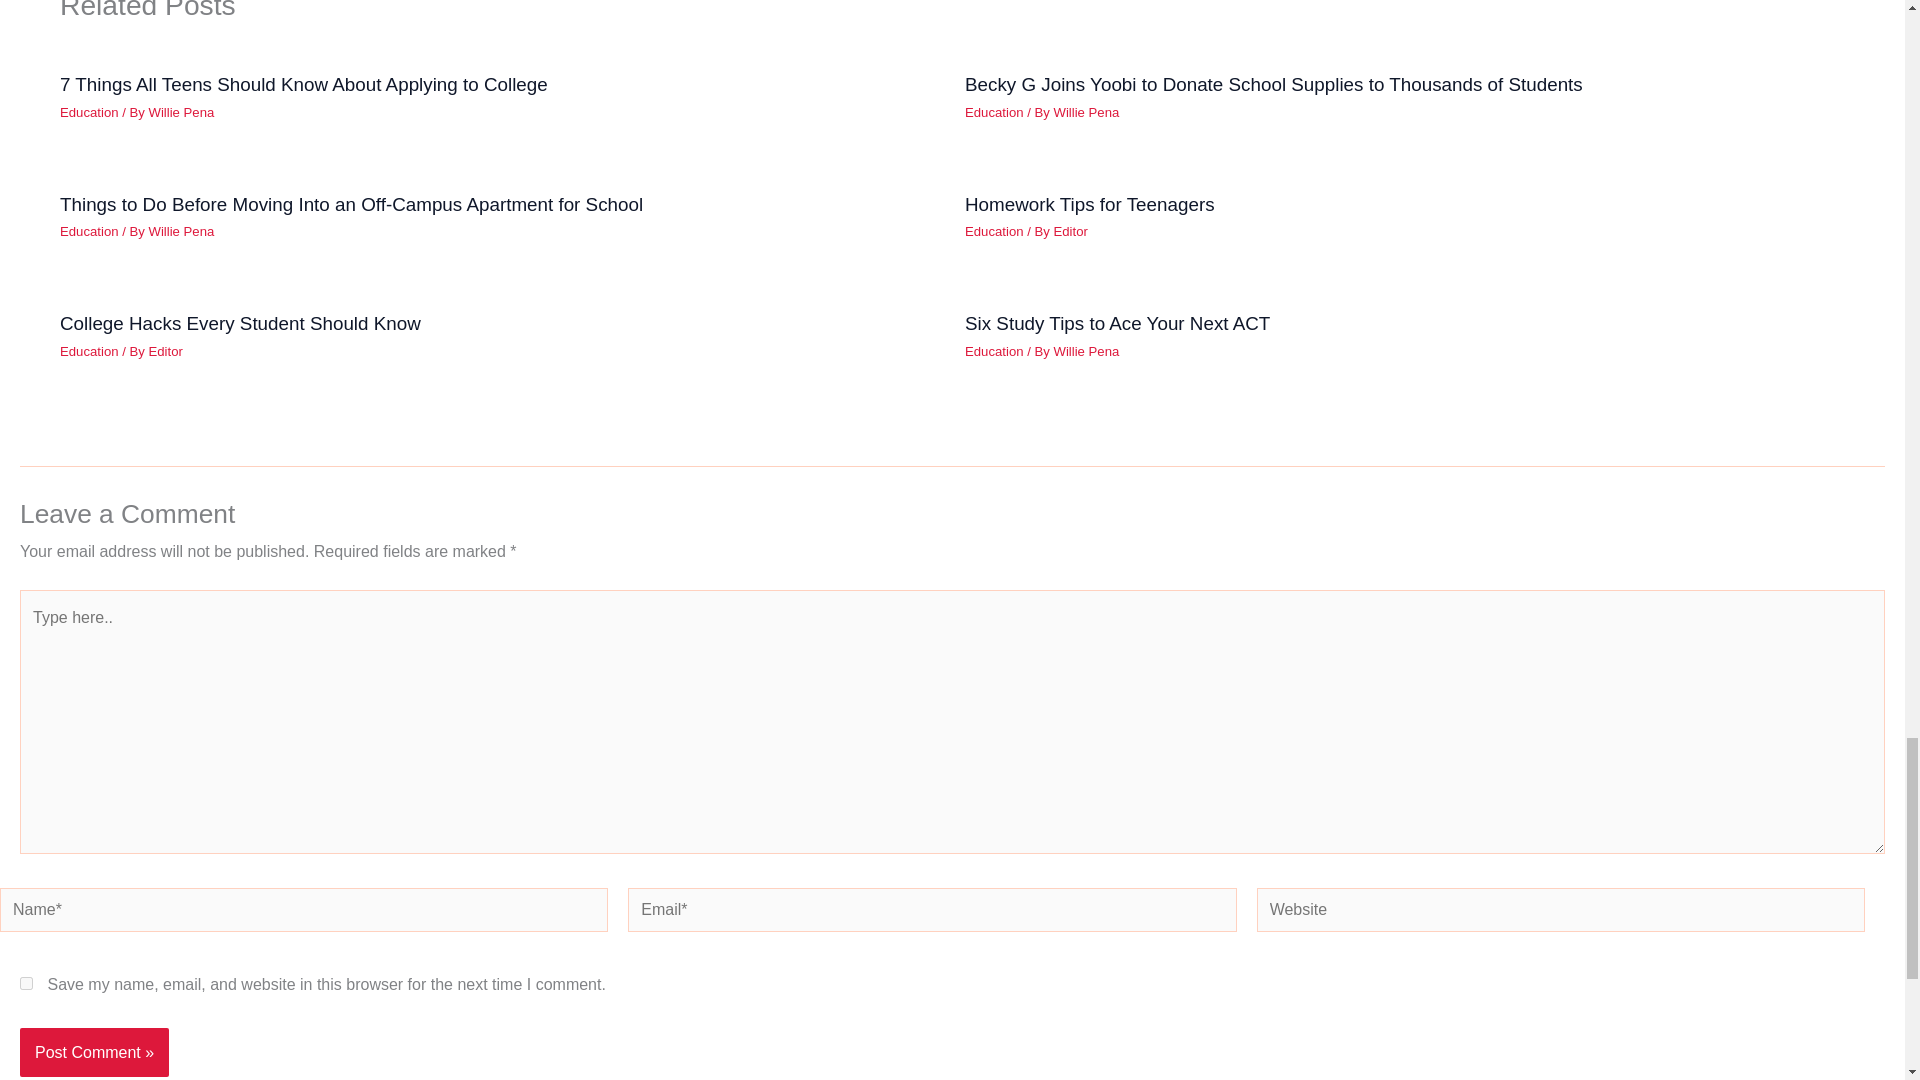 The height and width of the screenshot is (1080, 1920). I want to click on View all posts by Willie Pena, so click(182, 230).